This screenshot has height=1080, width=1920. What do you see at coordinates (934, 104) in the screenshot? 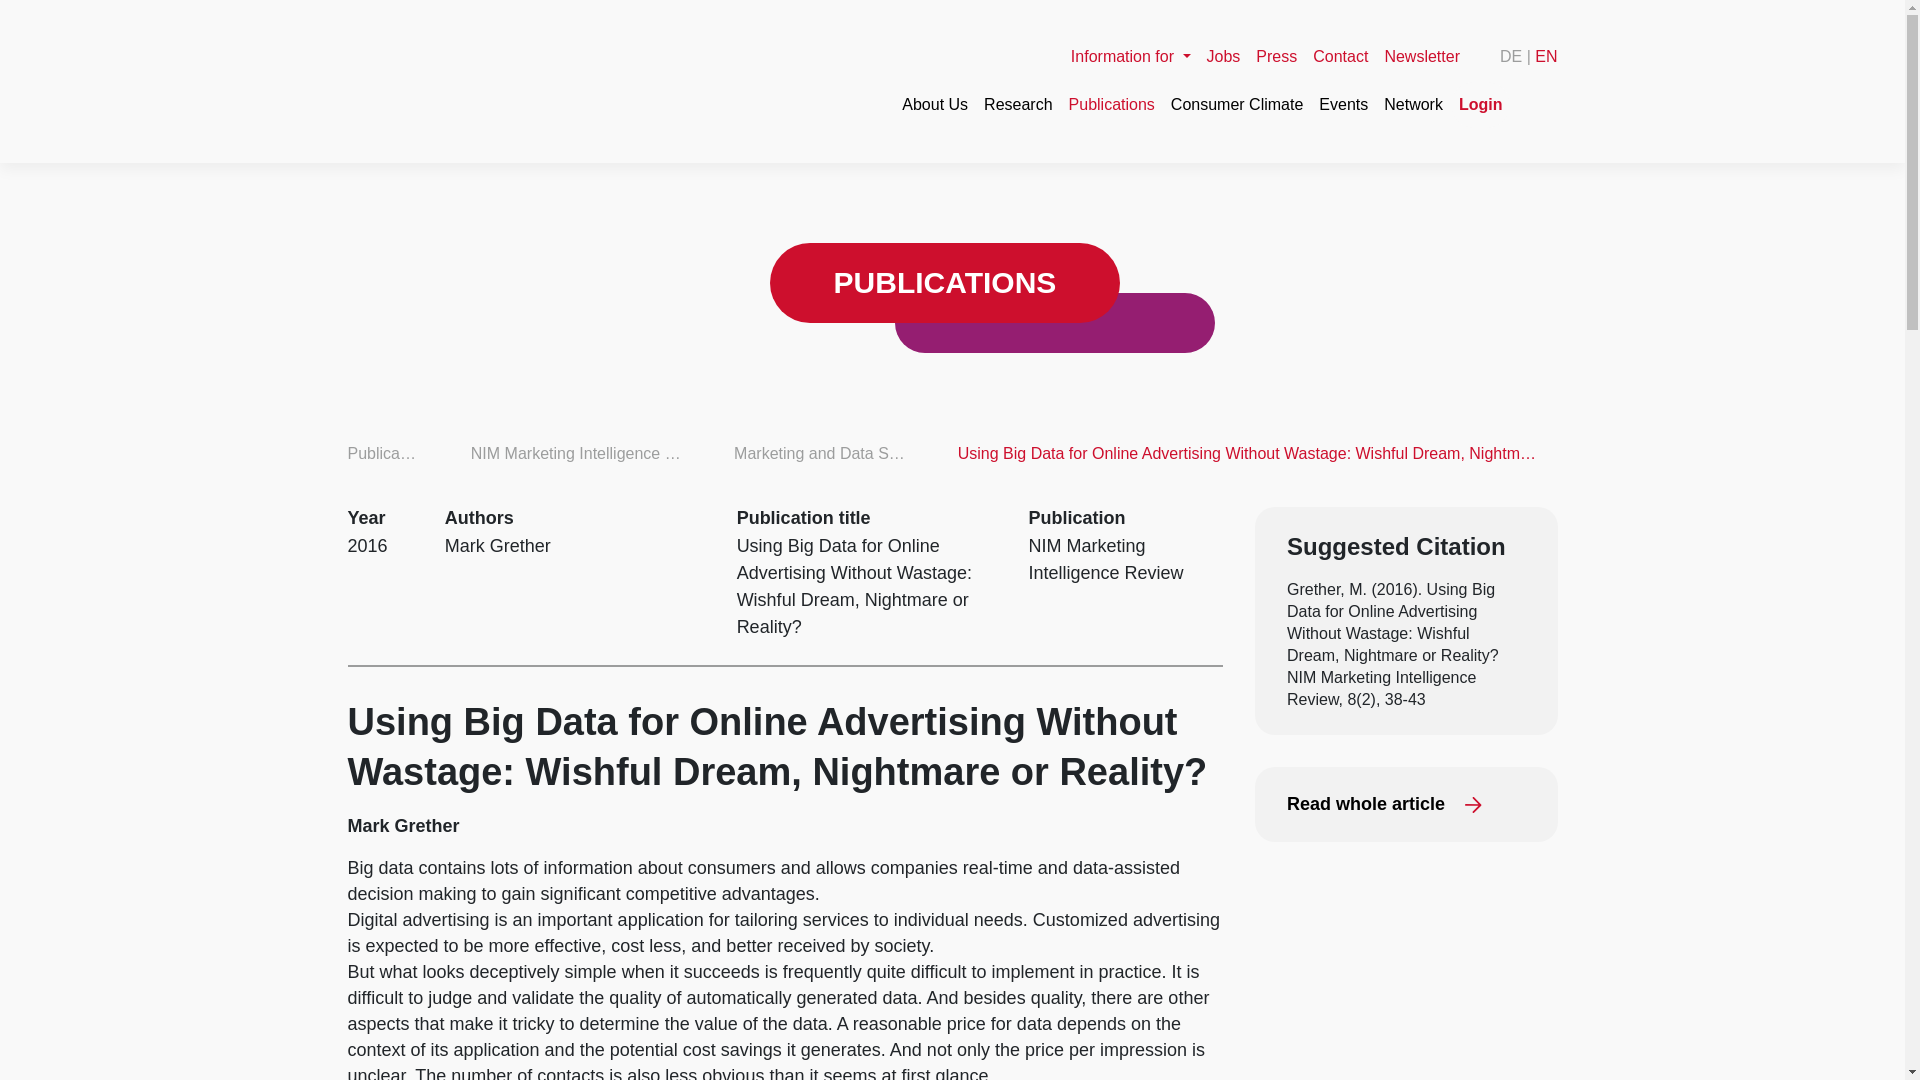
I see `About Us` at bounding box center [934, 104].